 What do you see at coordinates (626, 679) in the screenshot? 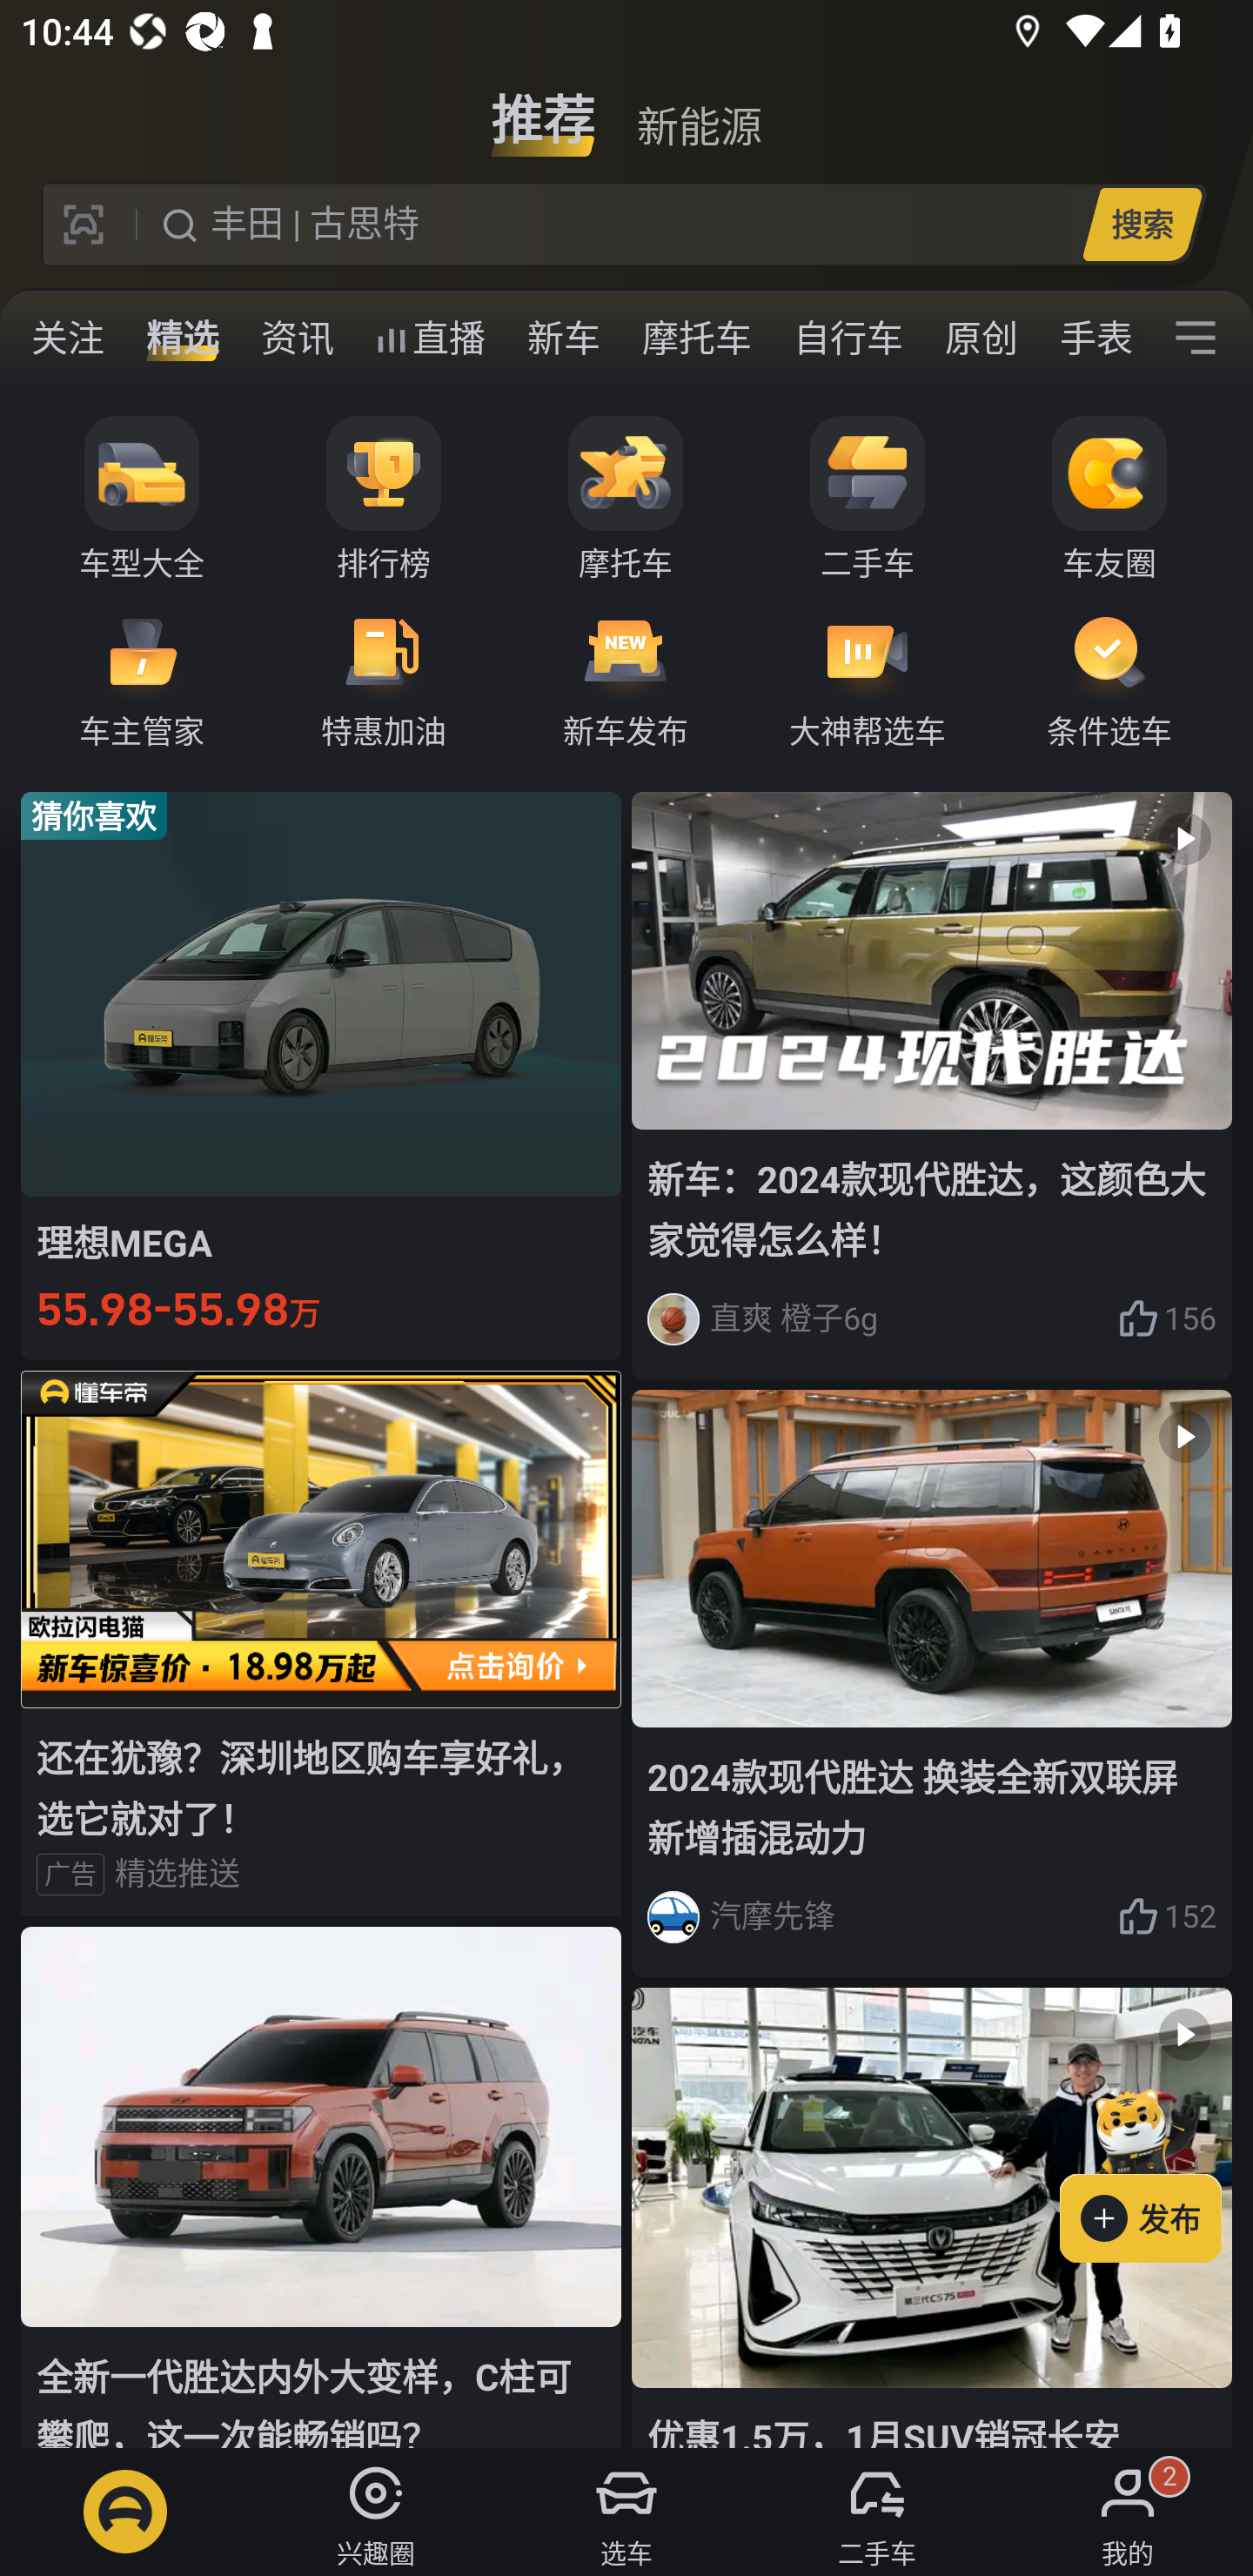
I see `新车发布` at bounding box center [626, 679].